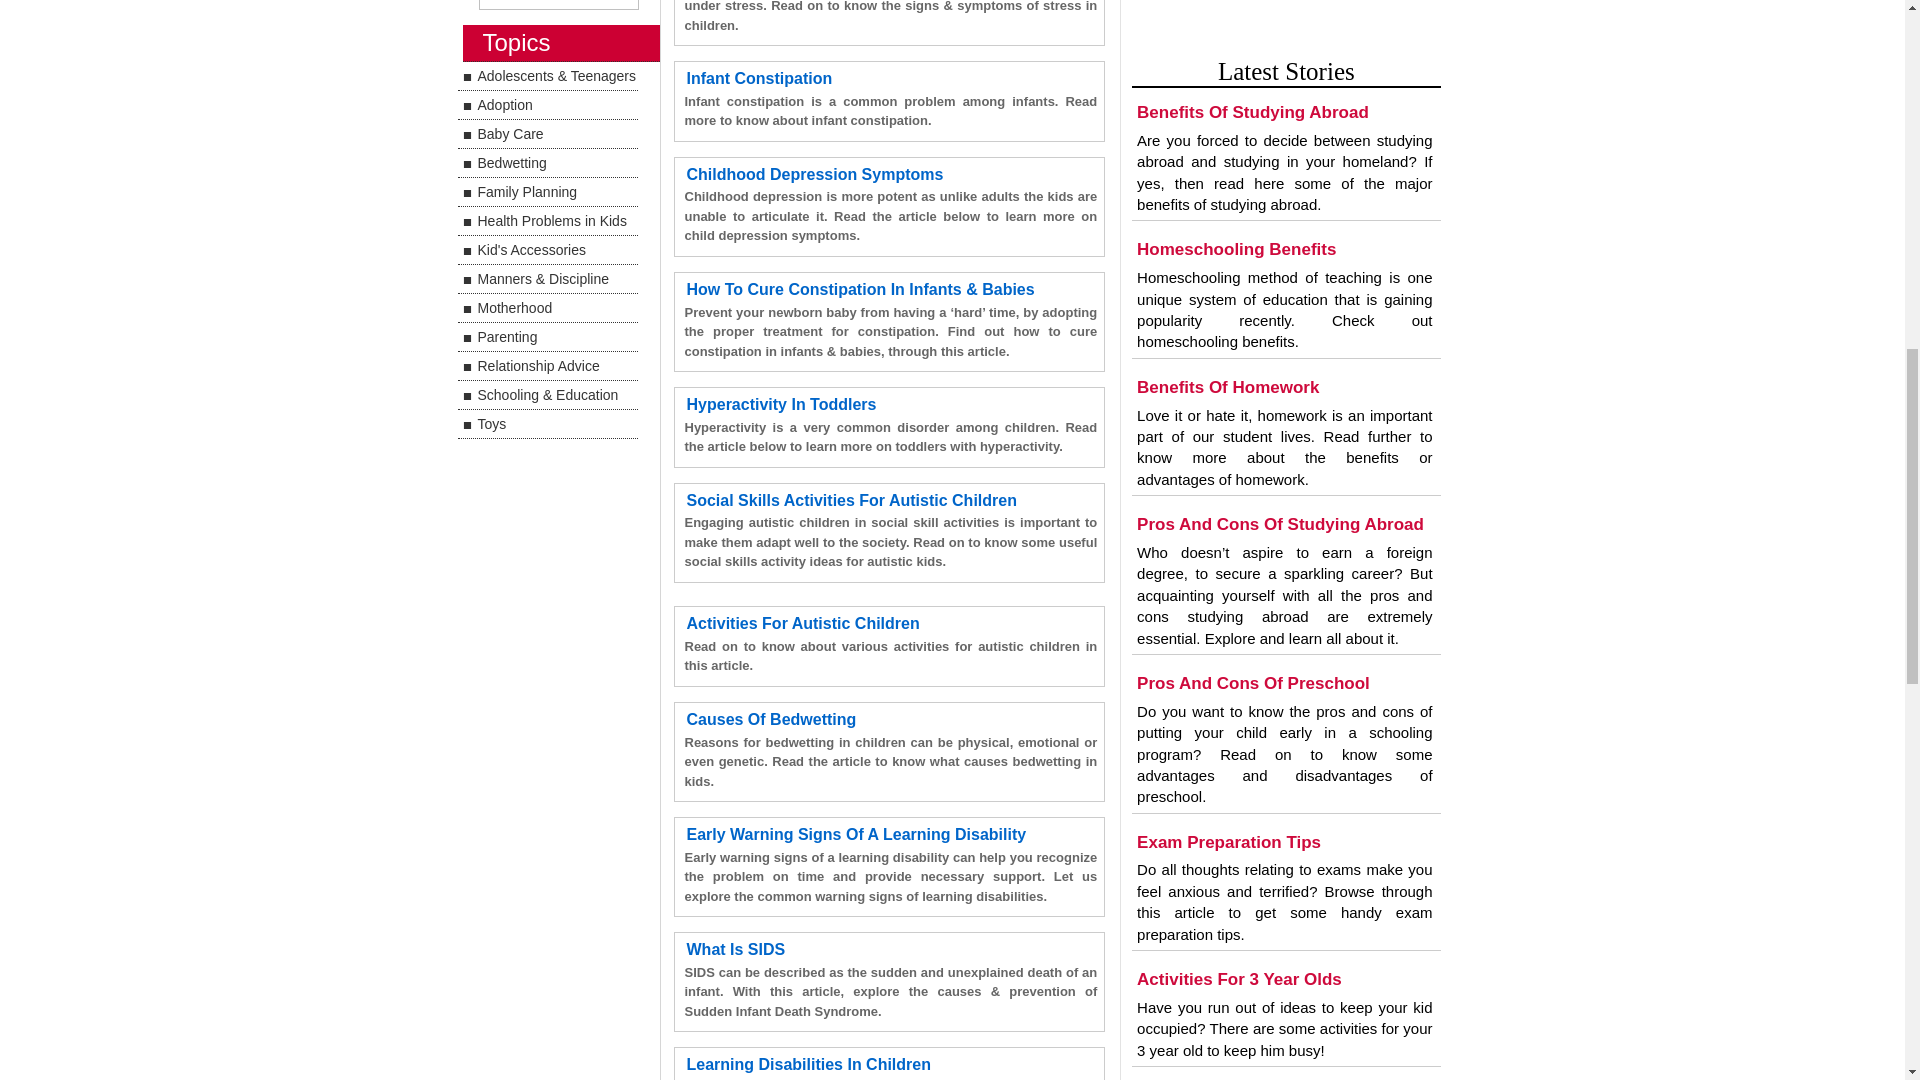  Describe the element at coordinates (770, 718) in the screenshot. I see `Causes Of Bedwetting` at that location.